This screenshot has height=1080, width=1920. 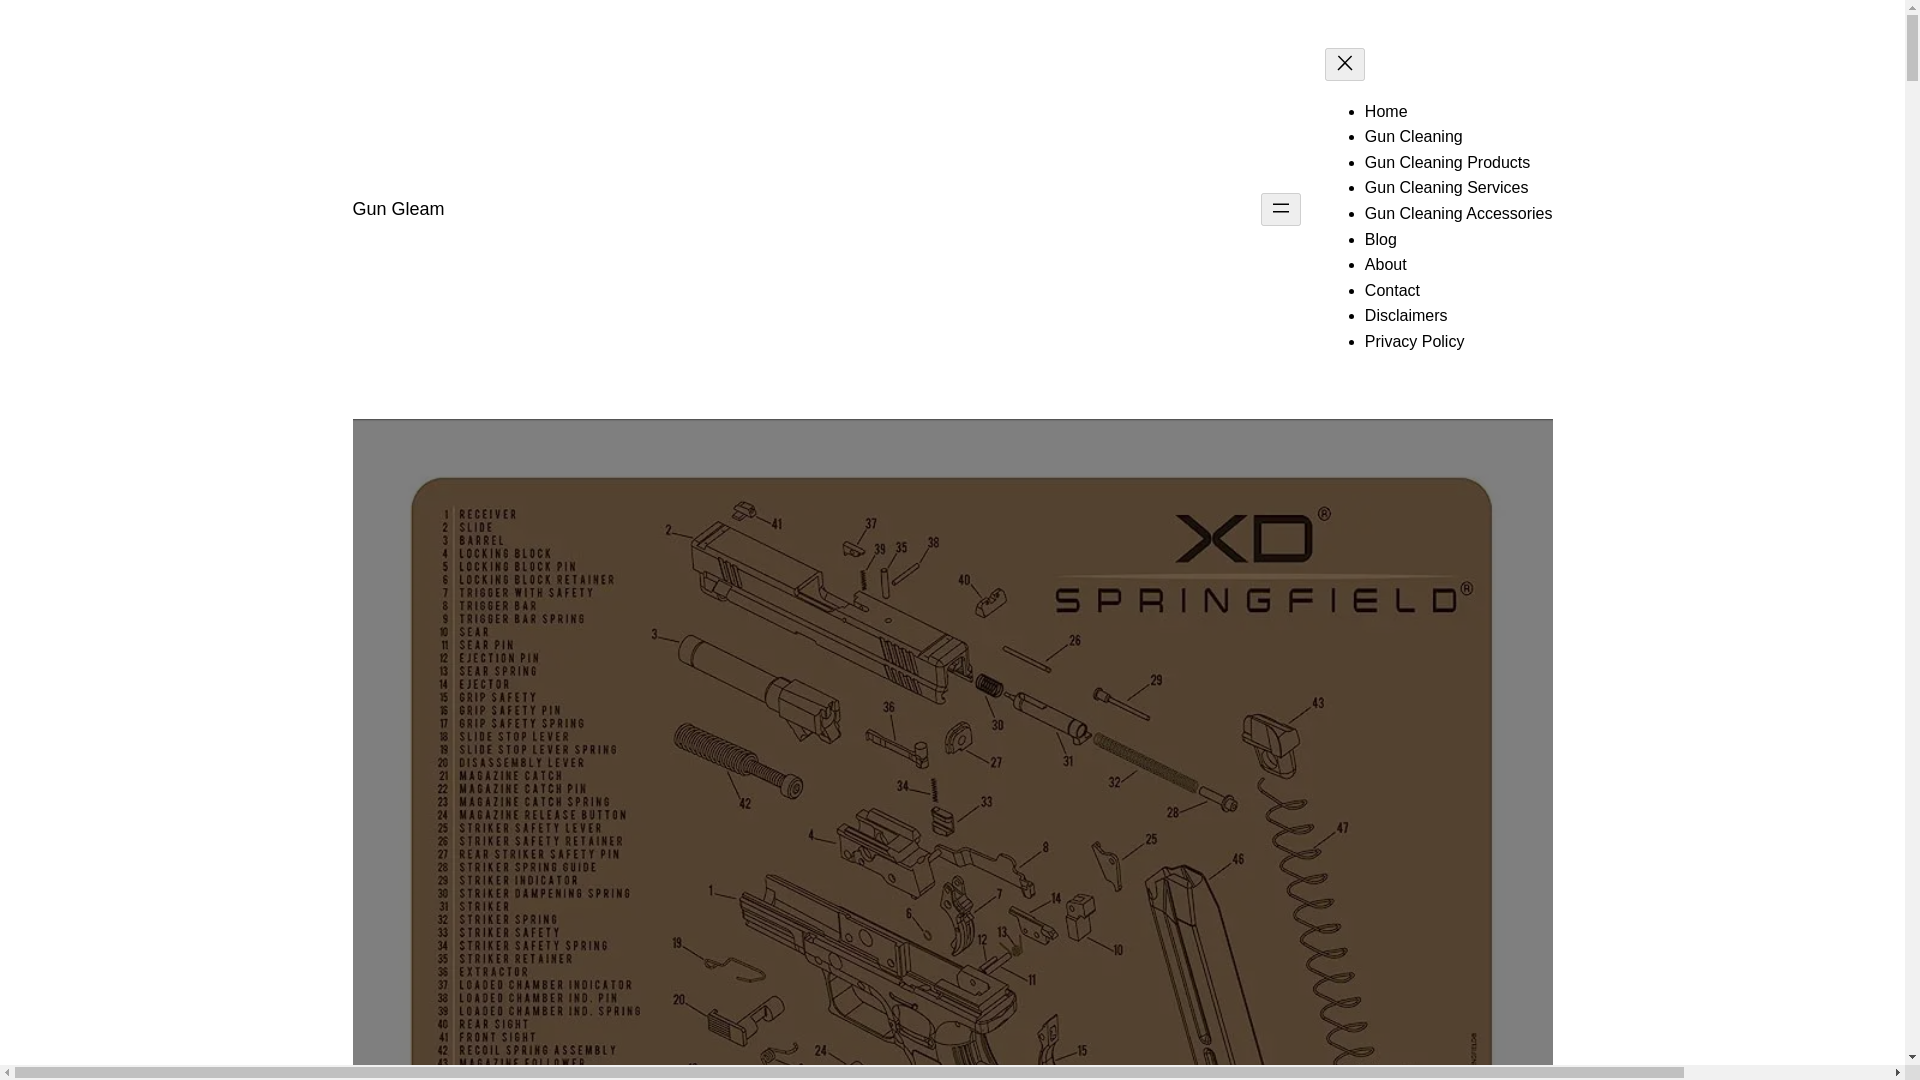 I want to click on Disclaimers, so click(x=1406, y=315).